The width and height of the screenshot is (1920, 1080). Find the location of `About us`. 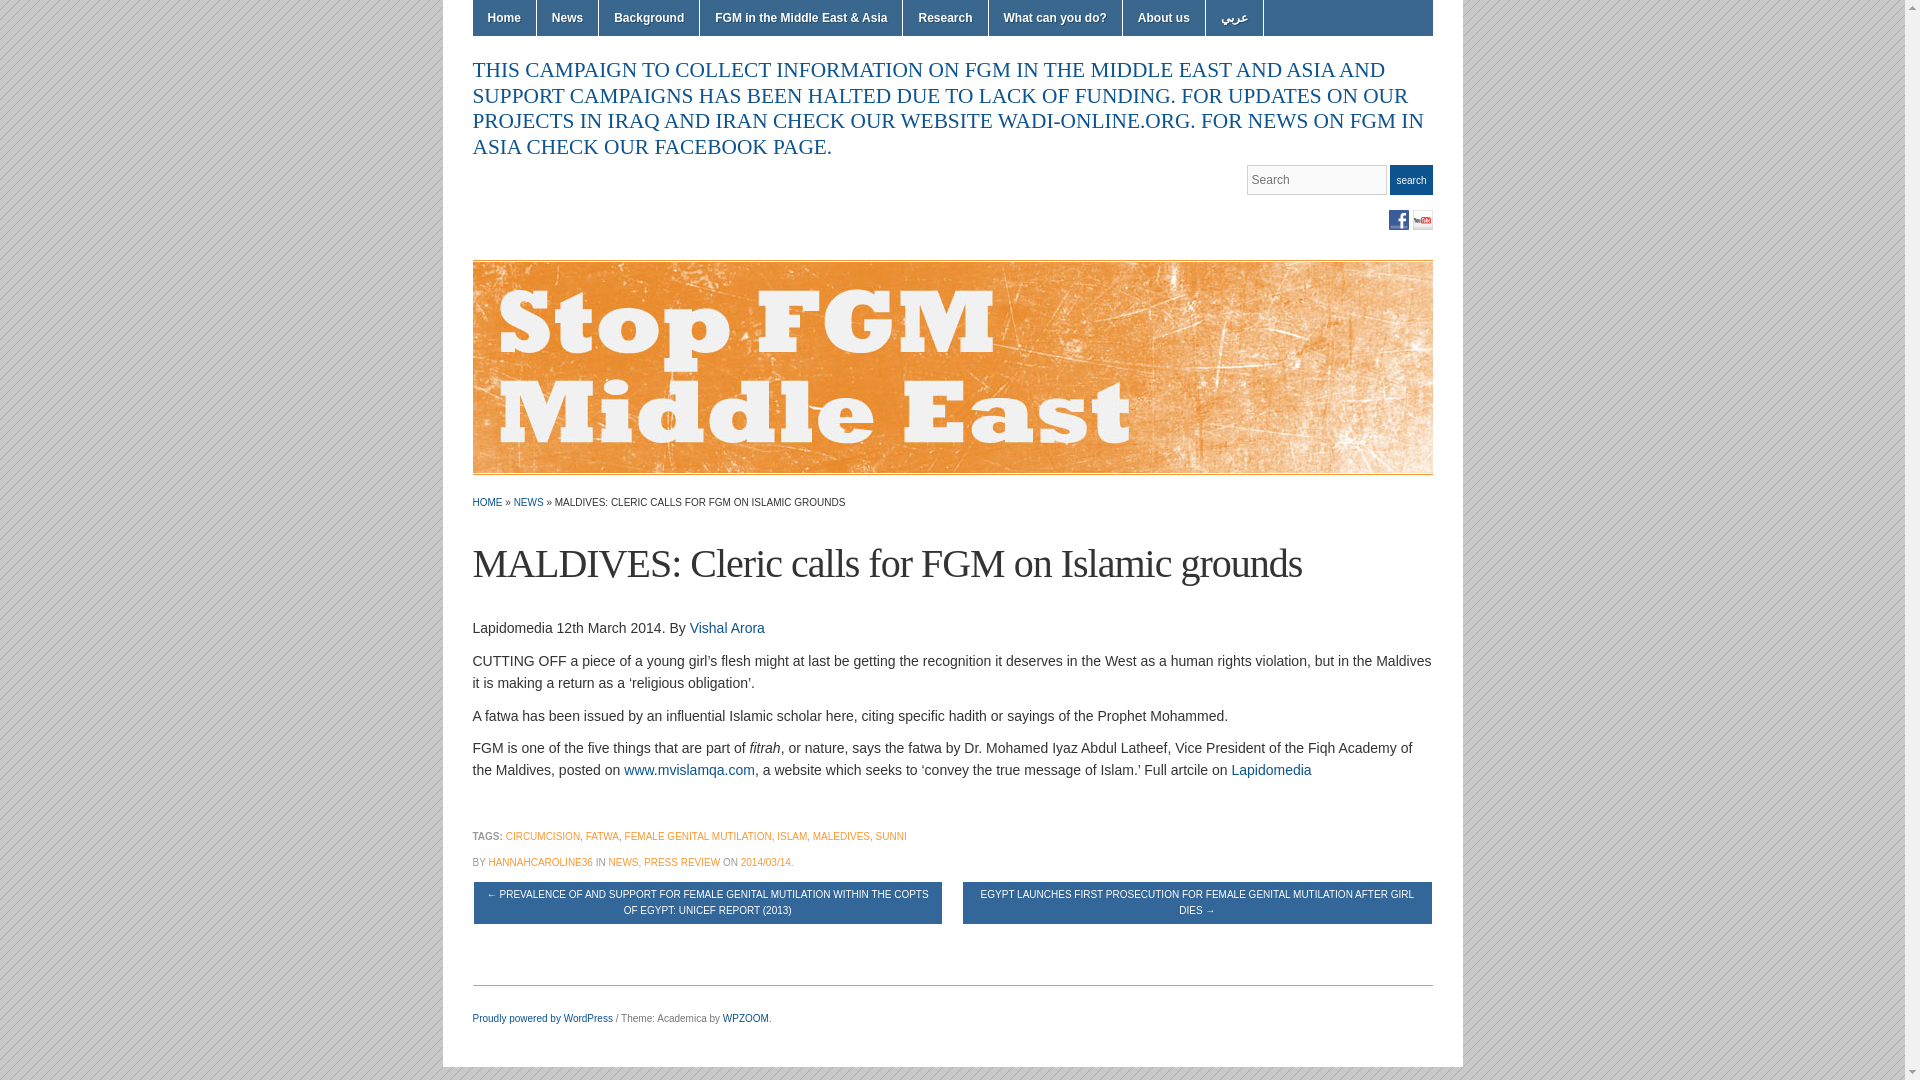

About us is located at coordinates (1164, 18).